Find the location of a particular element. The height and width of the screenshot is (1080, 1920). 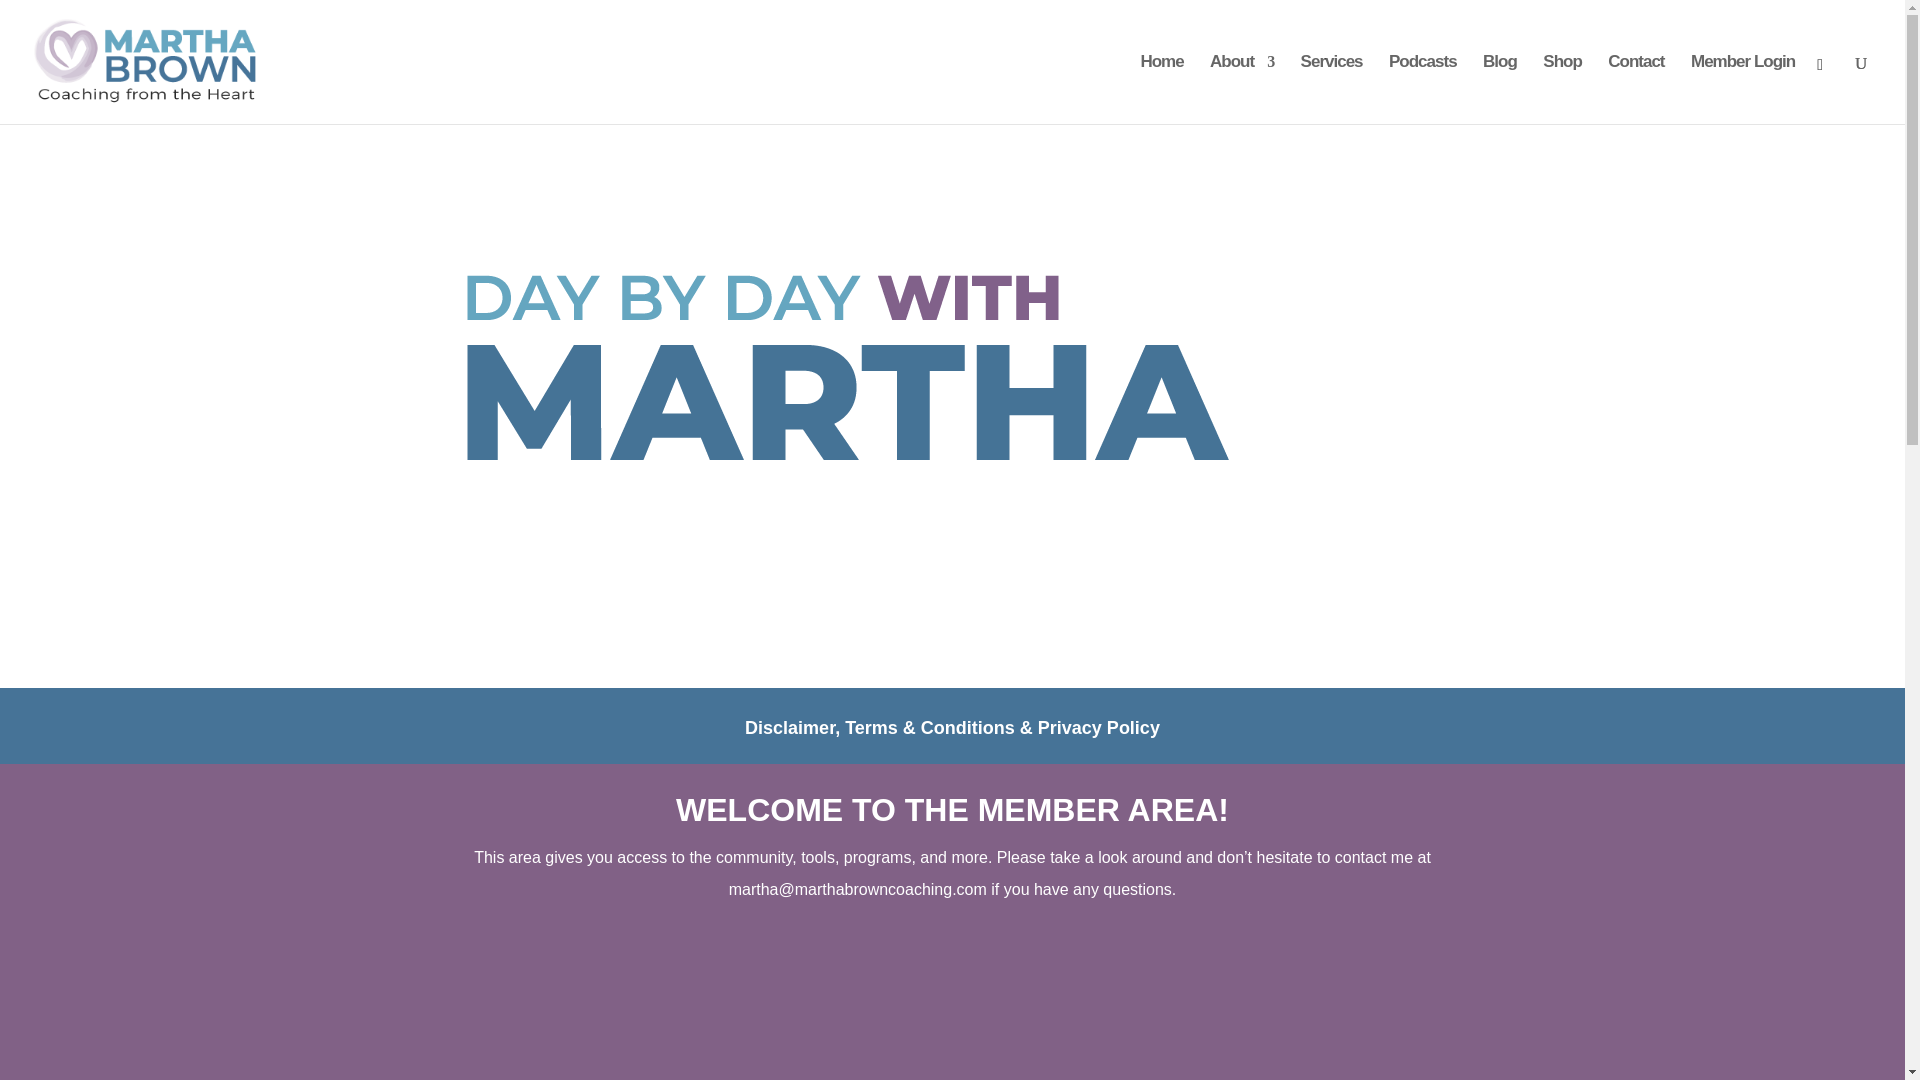

Podcasts is located at coordinates (1422, 90).